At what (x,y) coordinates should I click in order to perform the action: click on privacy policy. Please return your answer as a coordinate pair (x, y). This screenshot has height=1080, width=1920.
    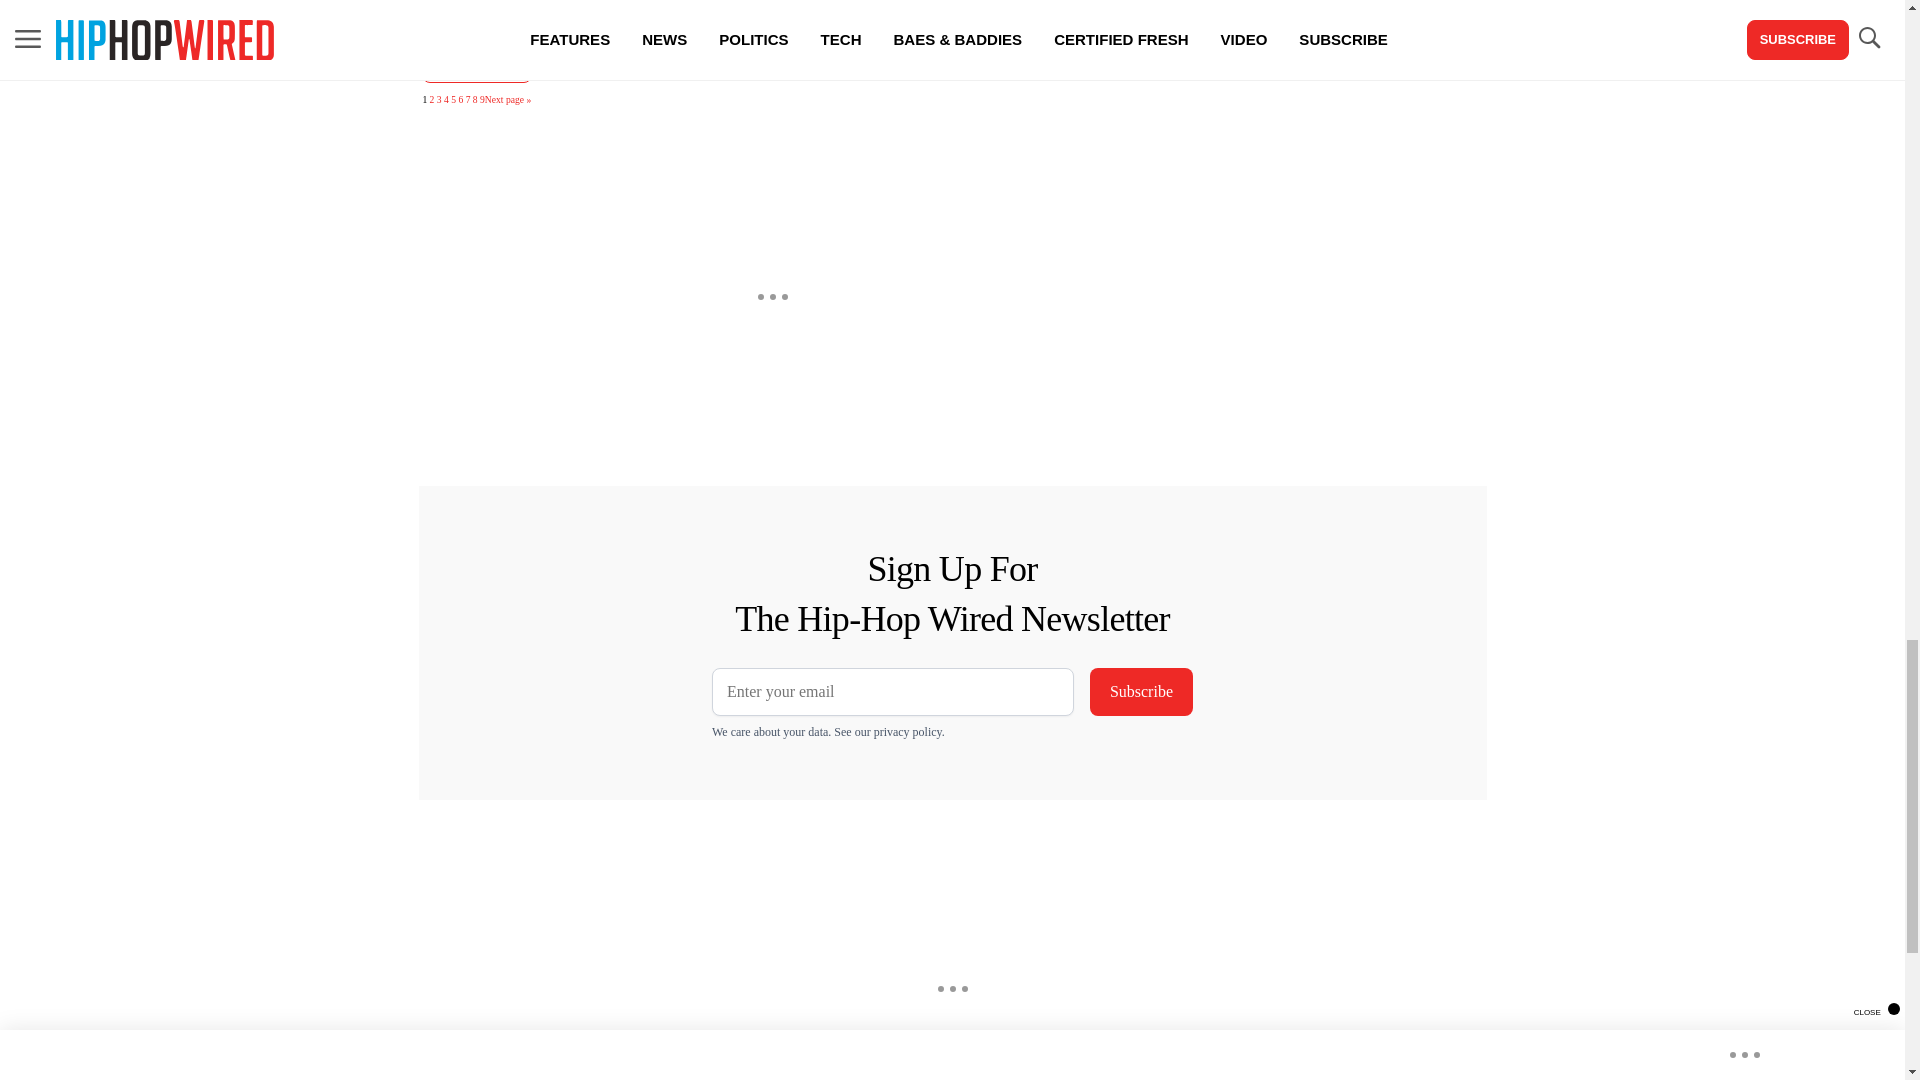
    Looking at the image, I should click on (908, 731).